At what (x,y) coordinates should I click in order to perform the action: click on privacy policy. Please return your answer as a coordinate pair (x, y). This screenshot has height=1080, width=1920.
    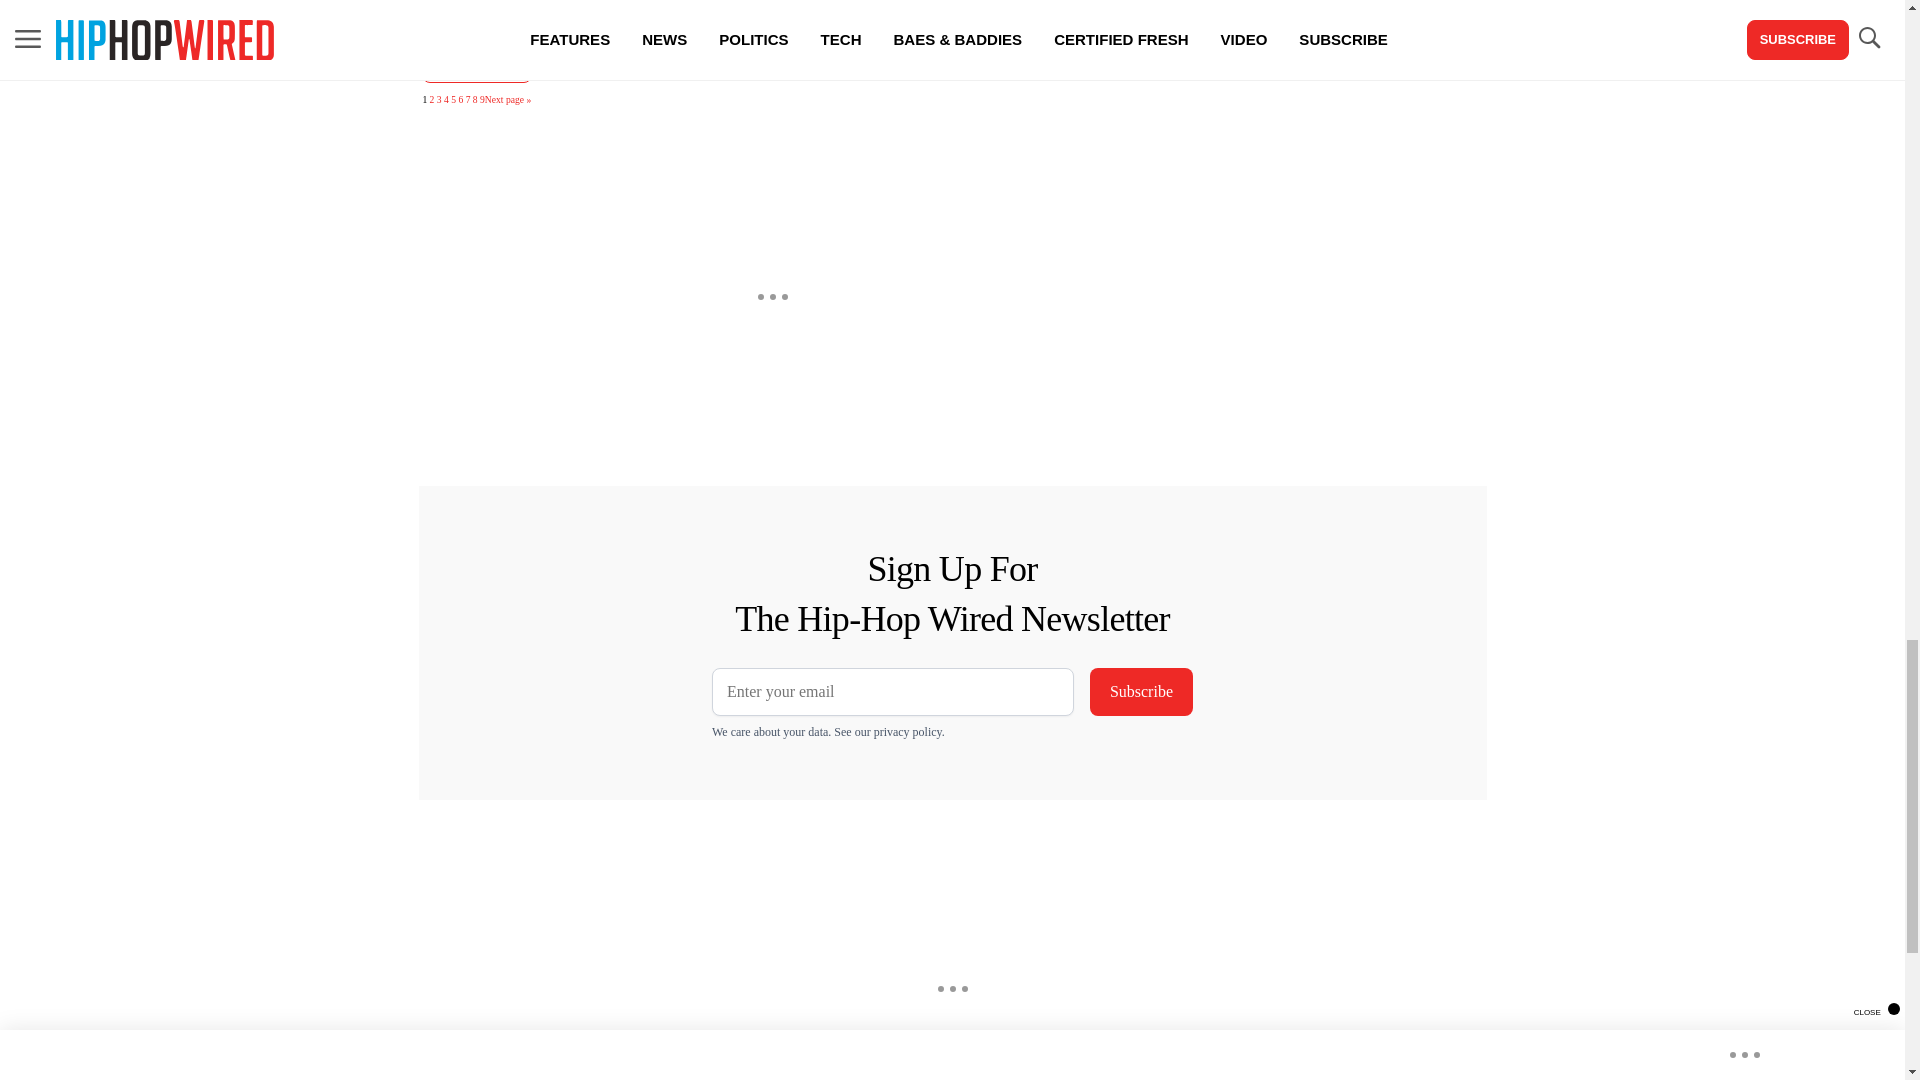
    Looking at the image, I should click on (908, 731).